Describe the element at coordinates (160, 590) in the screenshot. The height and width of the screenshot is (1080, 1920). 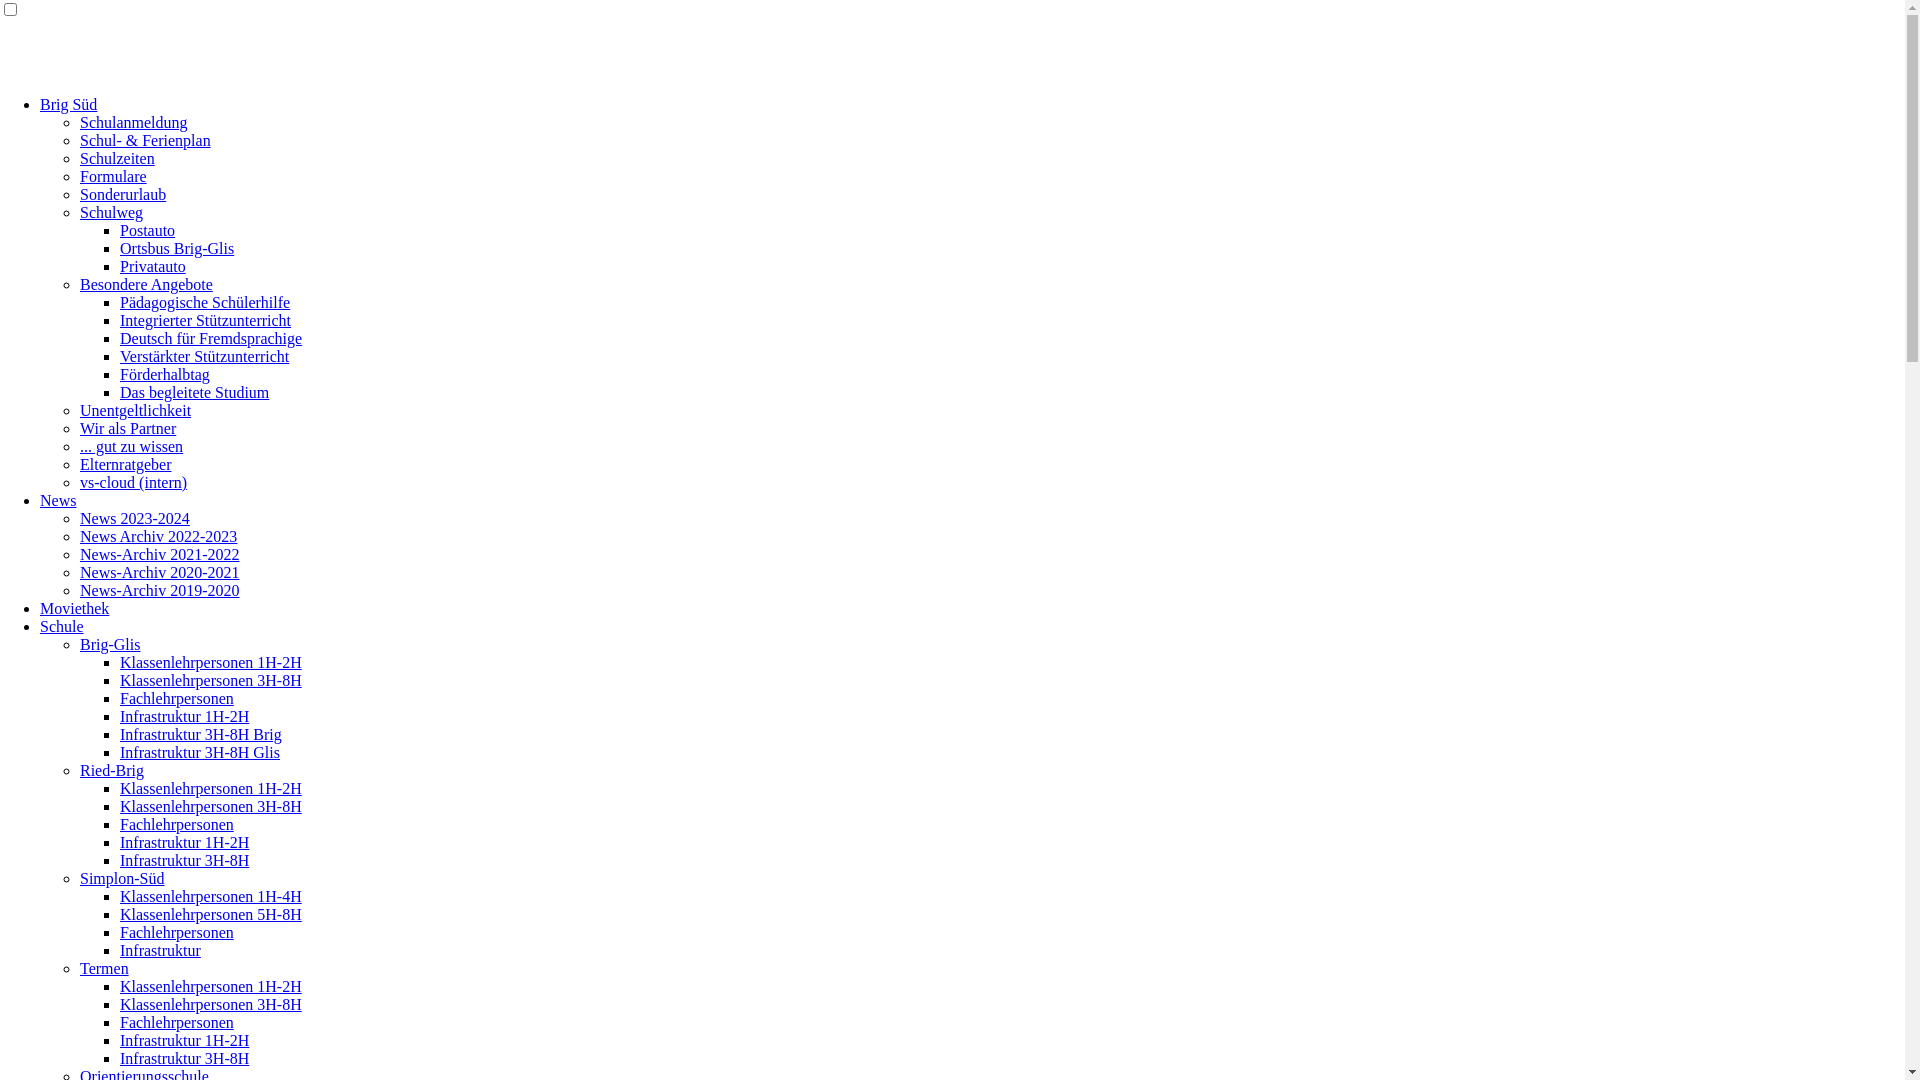
I see `News-Archiv 2019-2020` at that location.